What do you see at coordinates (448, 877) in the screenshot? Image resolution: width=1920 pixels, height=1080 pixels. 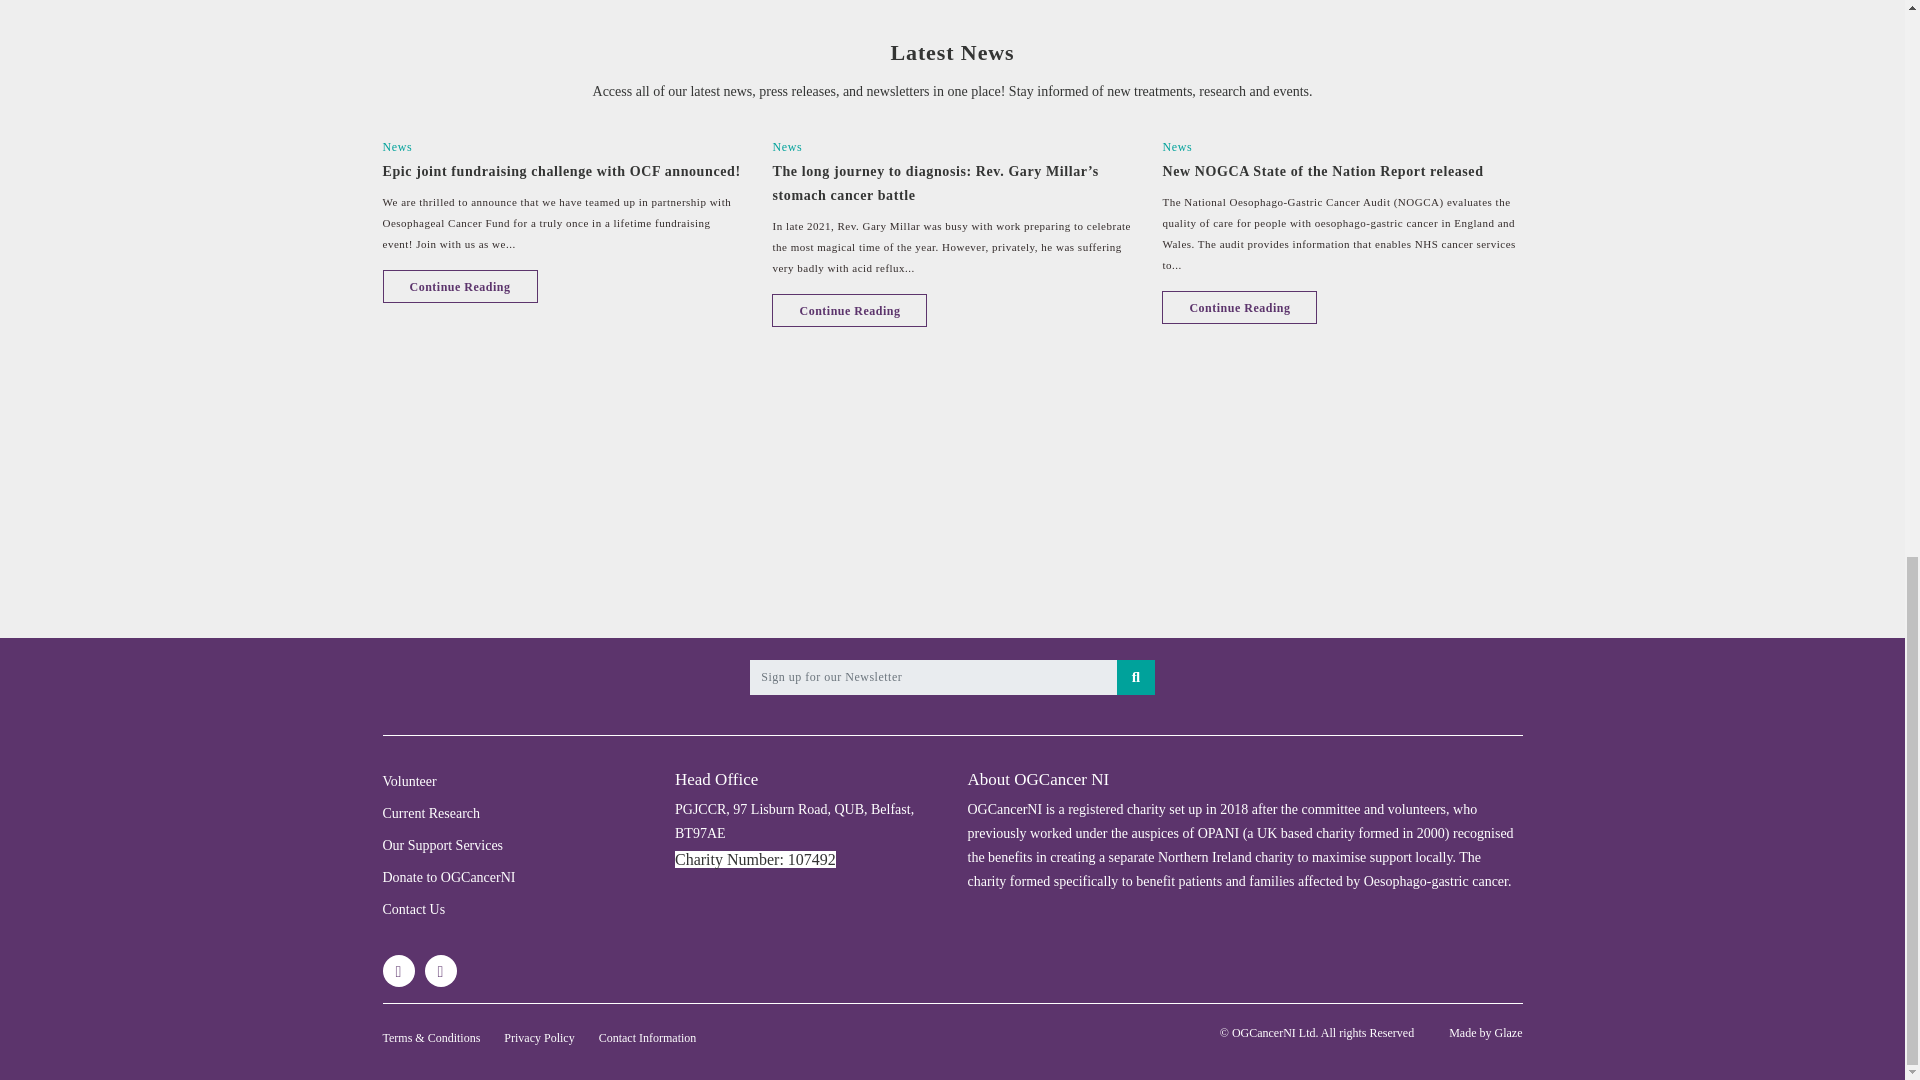 I see `Donate to OGCancerNI` at bounding box center [448, 877].